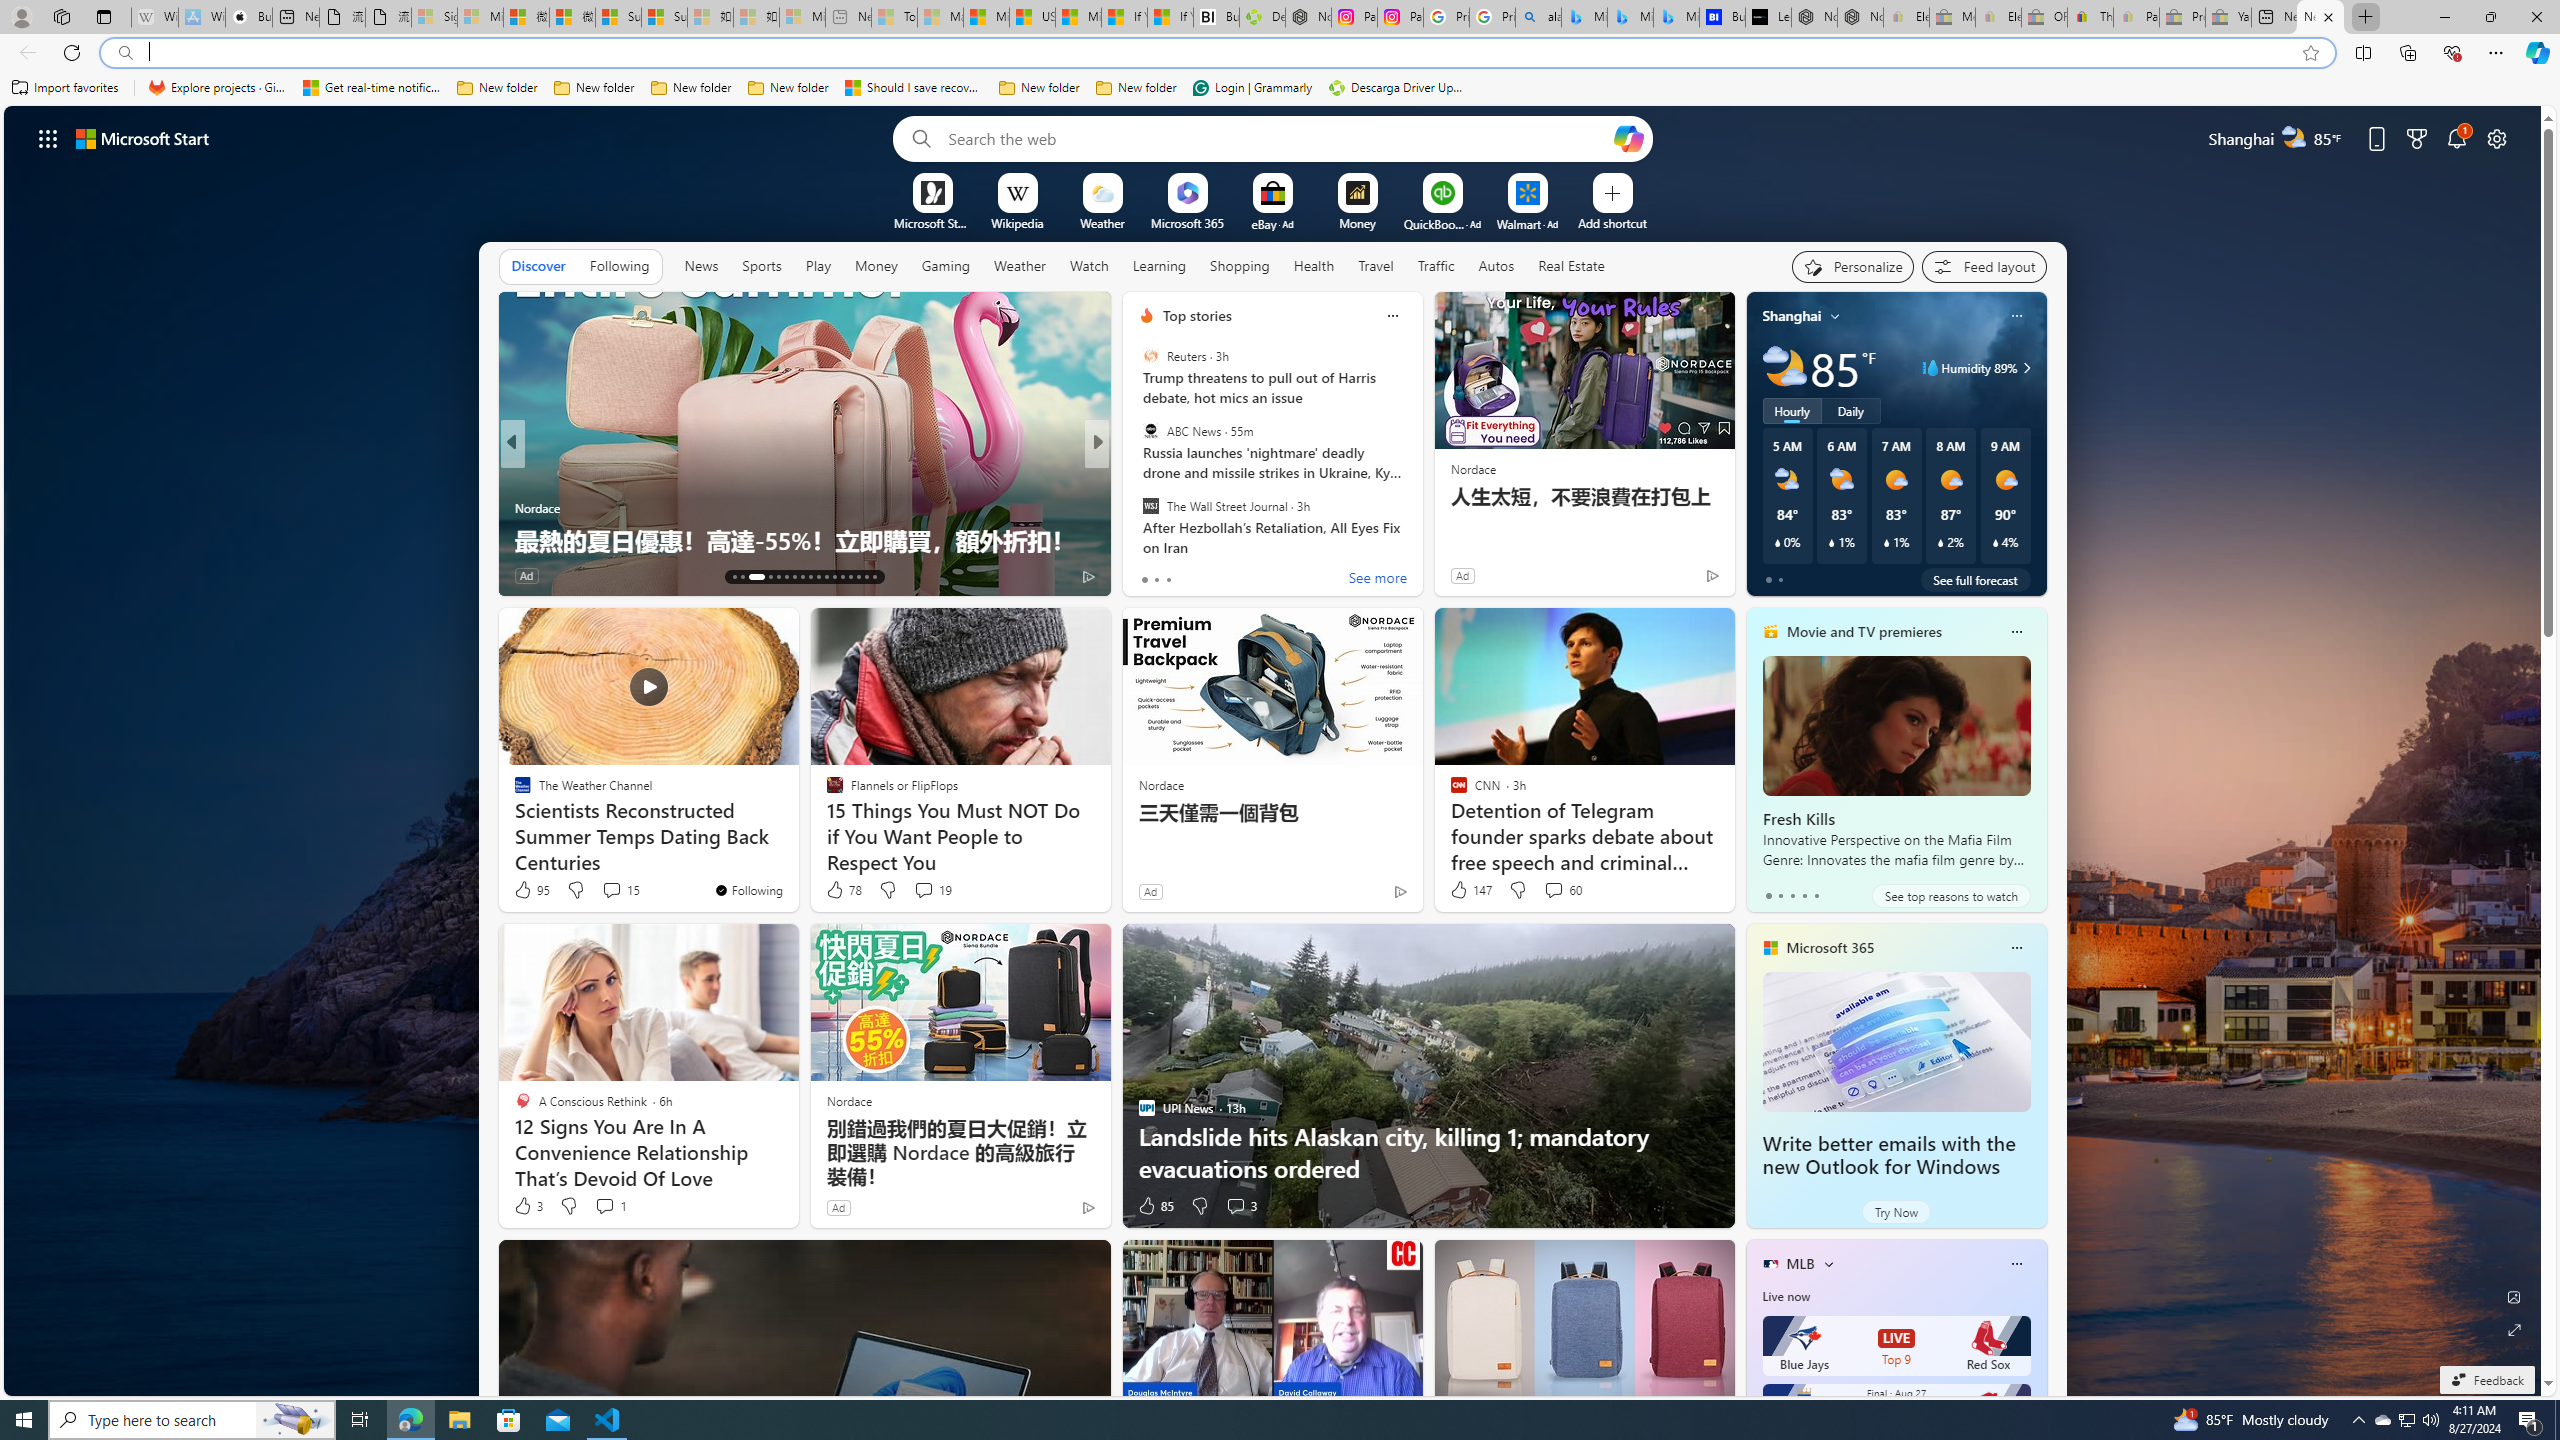  What do you see at coordinates (1277, 138) in the screenshot?
I see `Enter your search term` at bounding box center [1277, 138].